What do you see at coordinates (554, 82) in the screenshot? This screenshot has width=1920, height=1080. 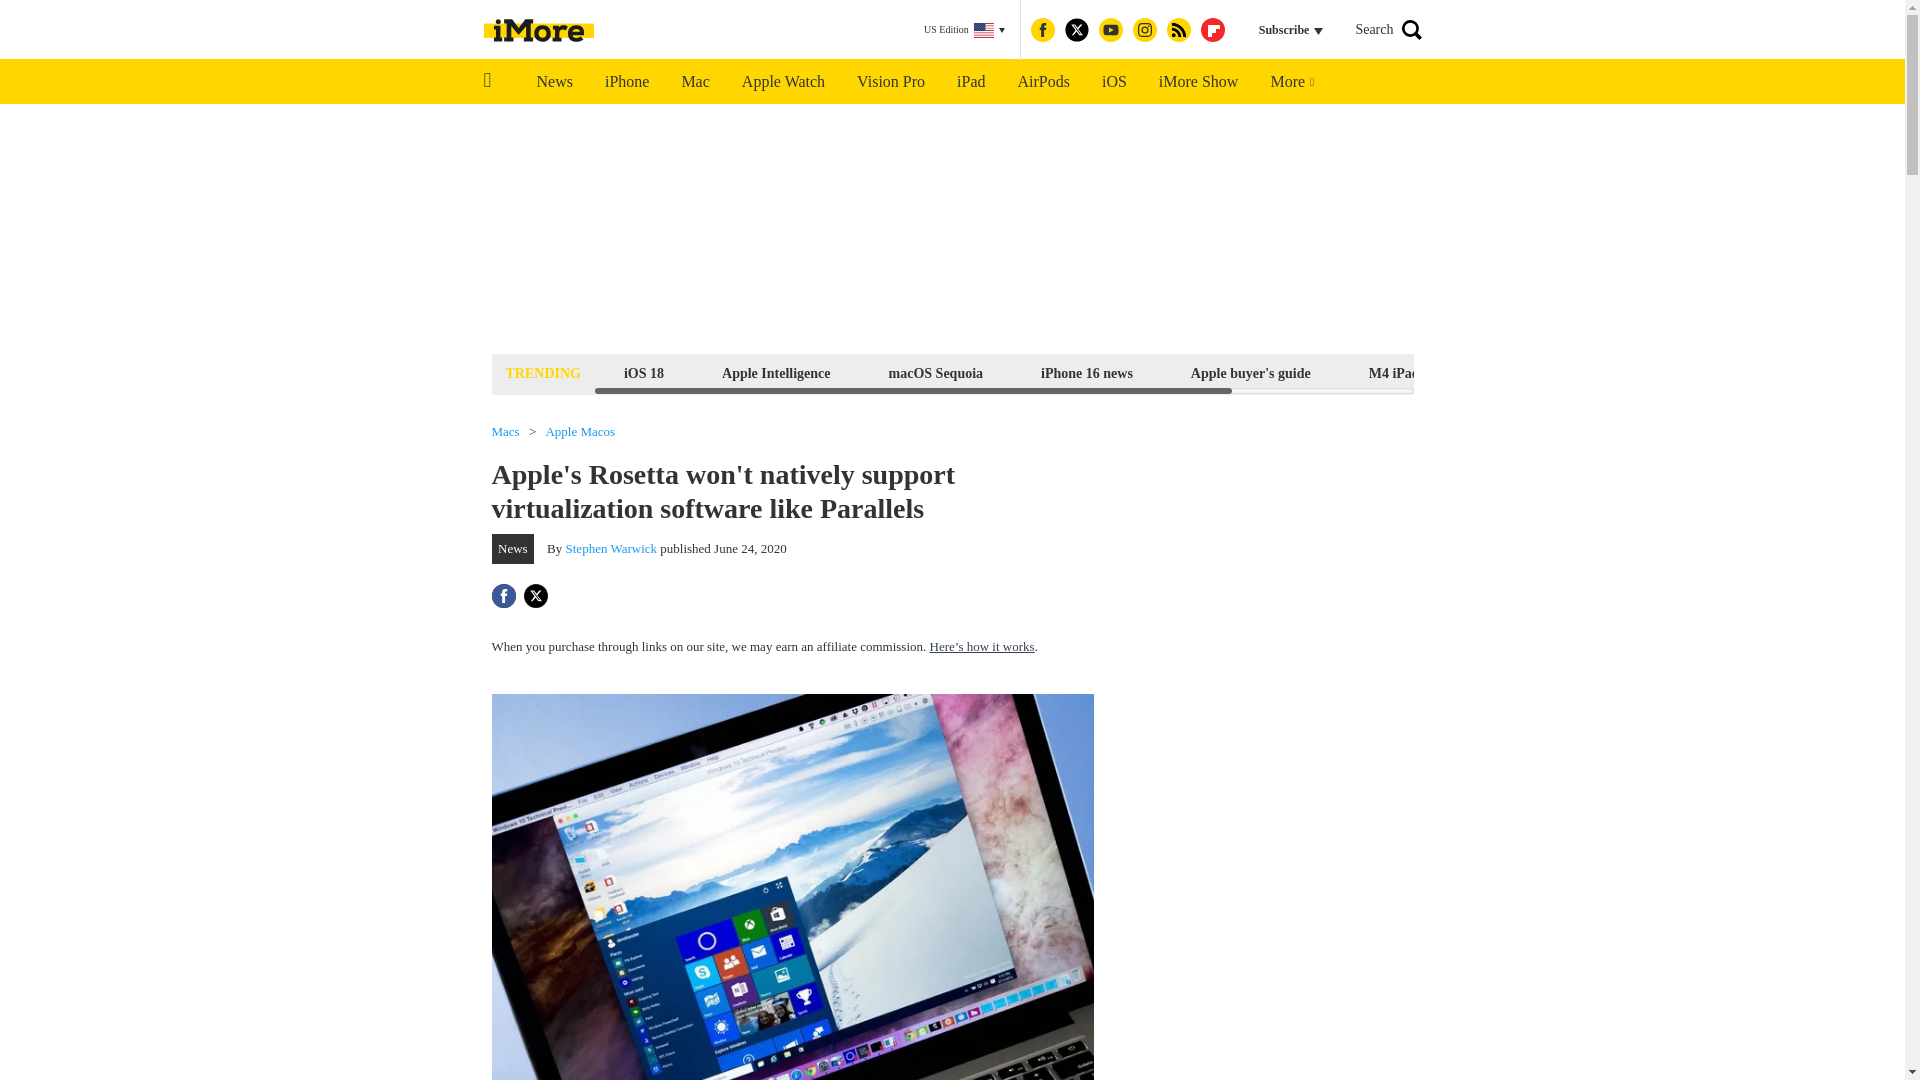 I see `News` at bounding box center [554, 82].